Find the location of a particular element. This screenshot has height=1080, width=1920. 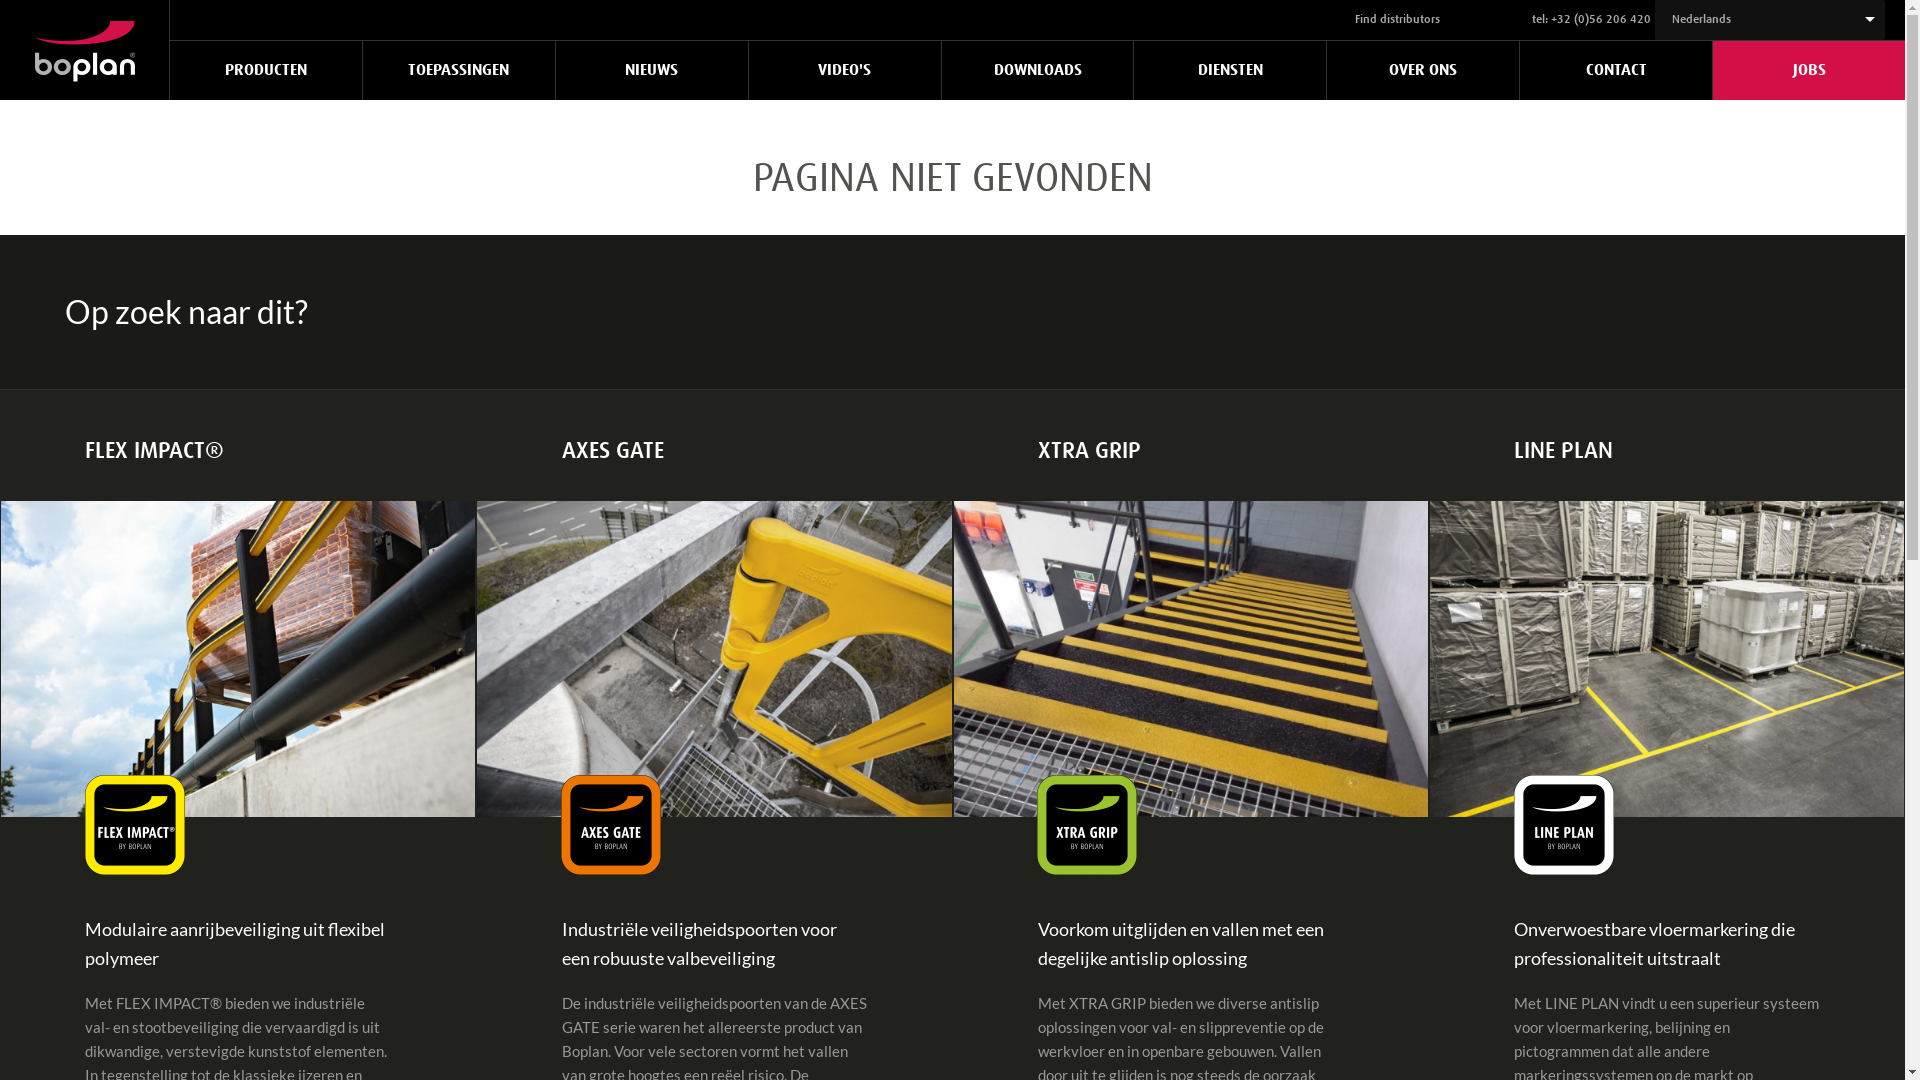

Line Plan by Boplan is located at coordinates (1667, 659).